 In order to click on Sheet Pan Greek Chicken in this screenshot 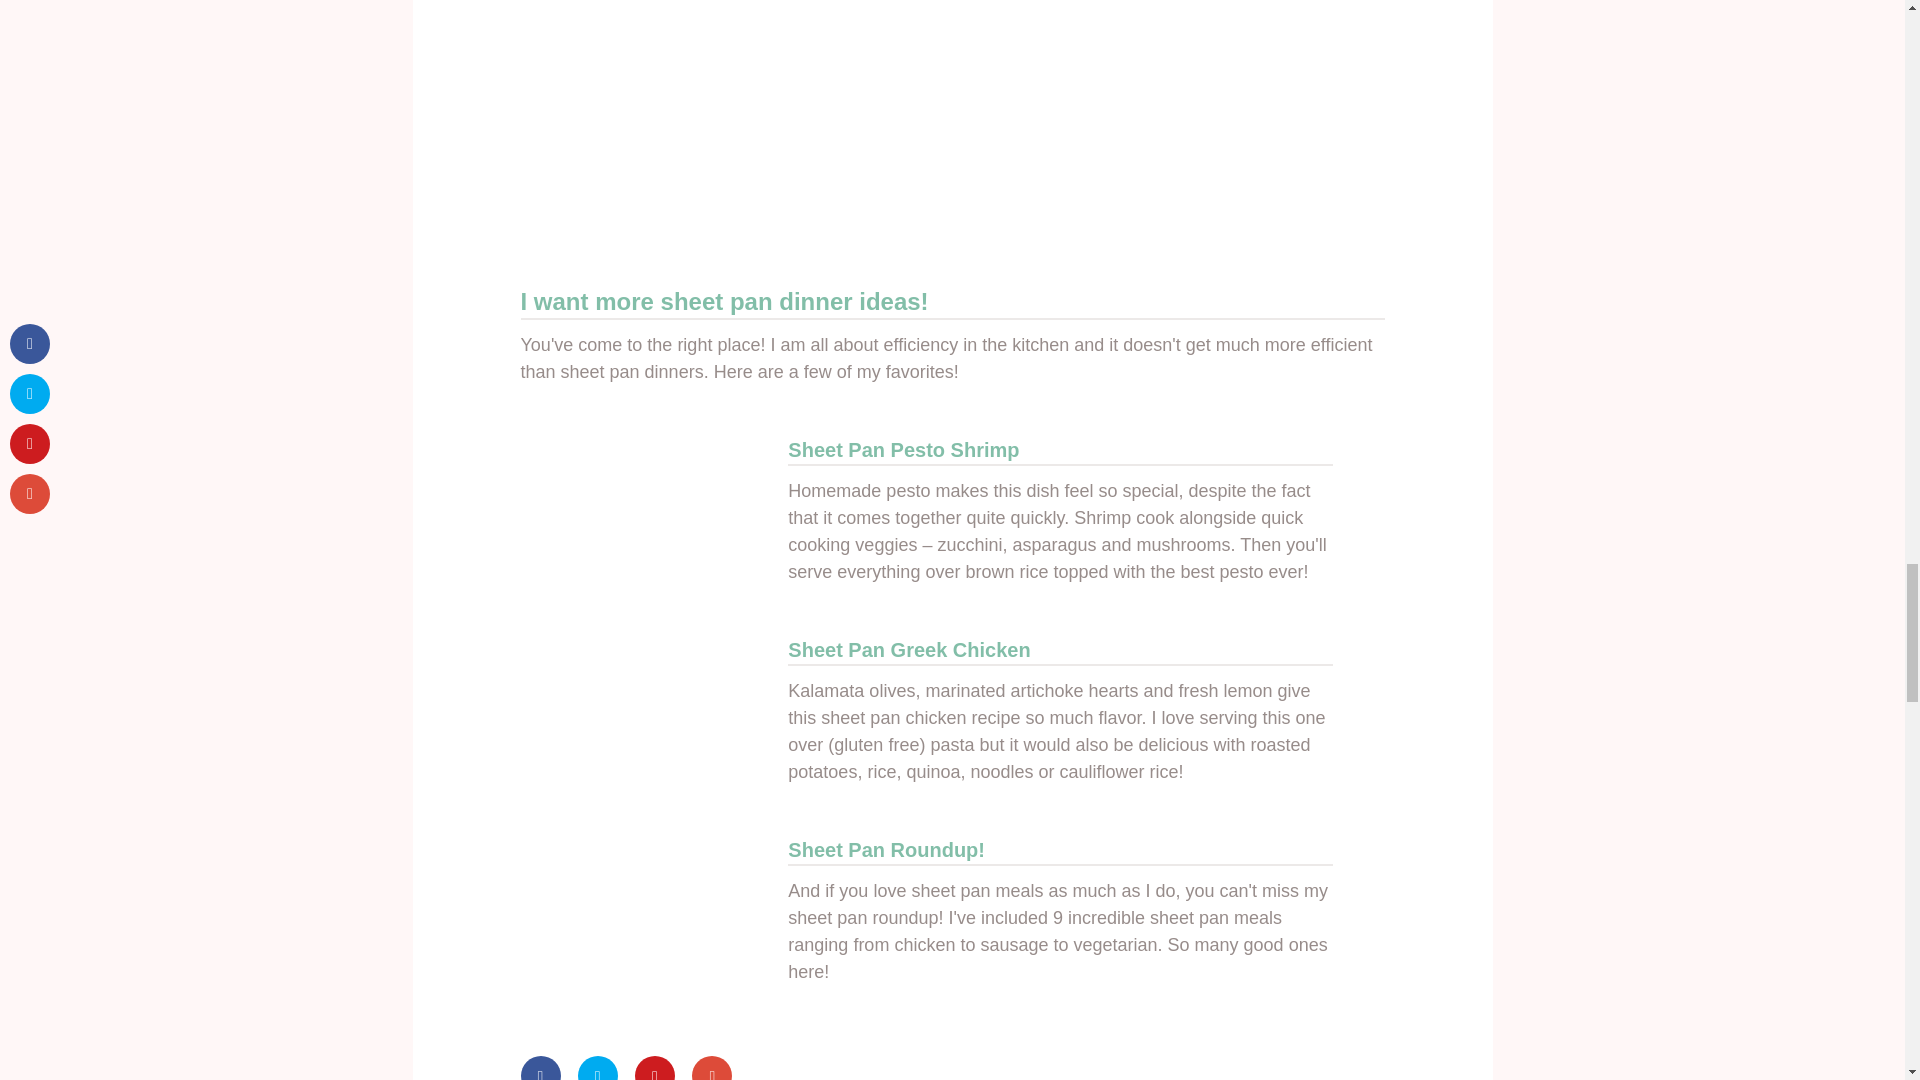, I will do `click(908, 650)`.